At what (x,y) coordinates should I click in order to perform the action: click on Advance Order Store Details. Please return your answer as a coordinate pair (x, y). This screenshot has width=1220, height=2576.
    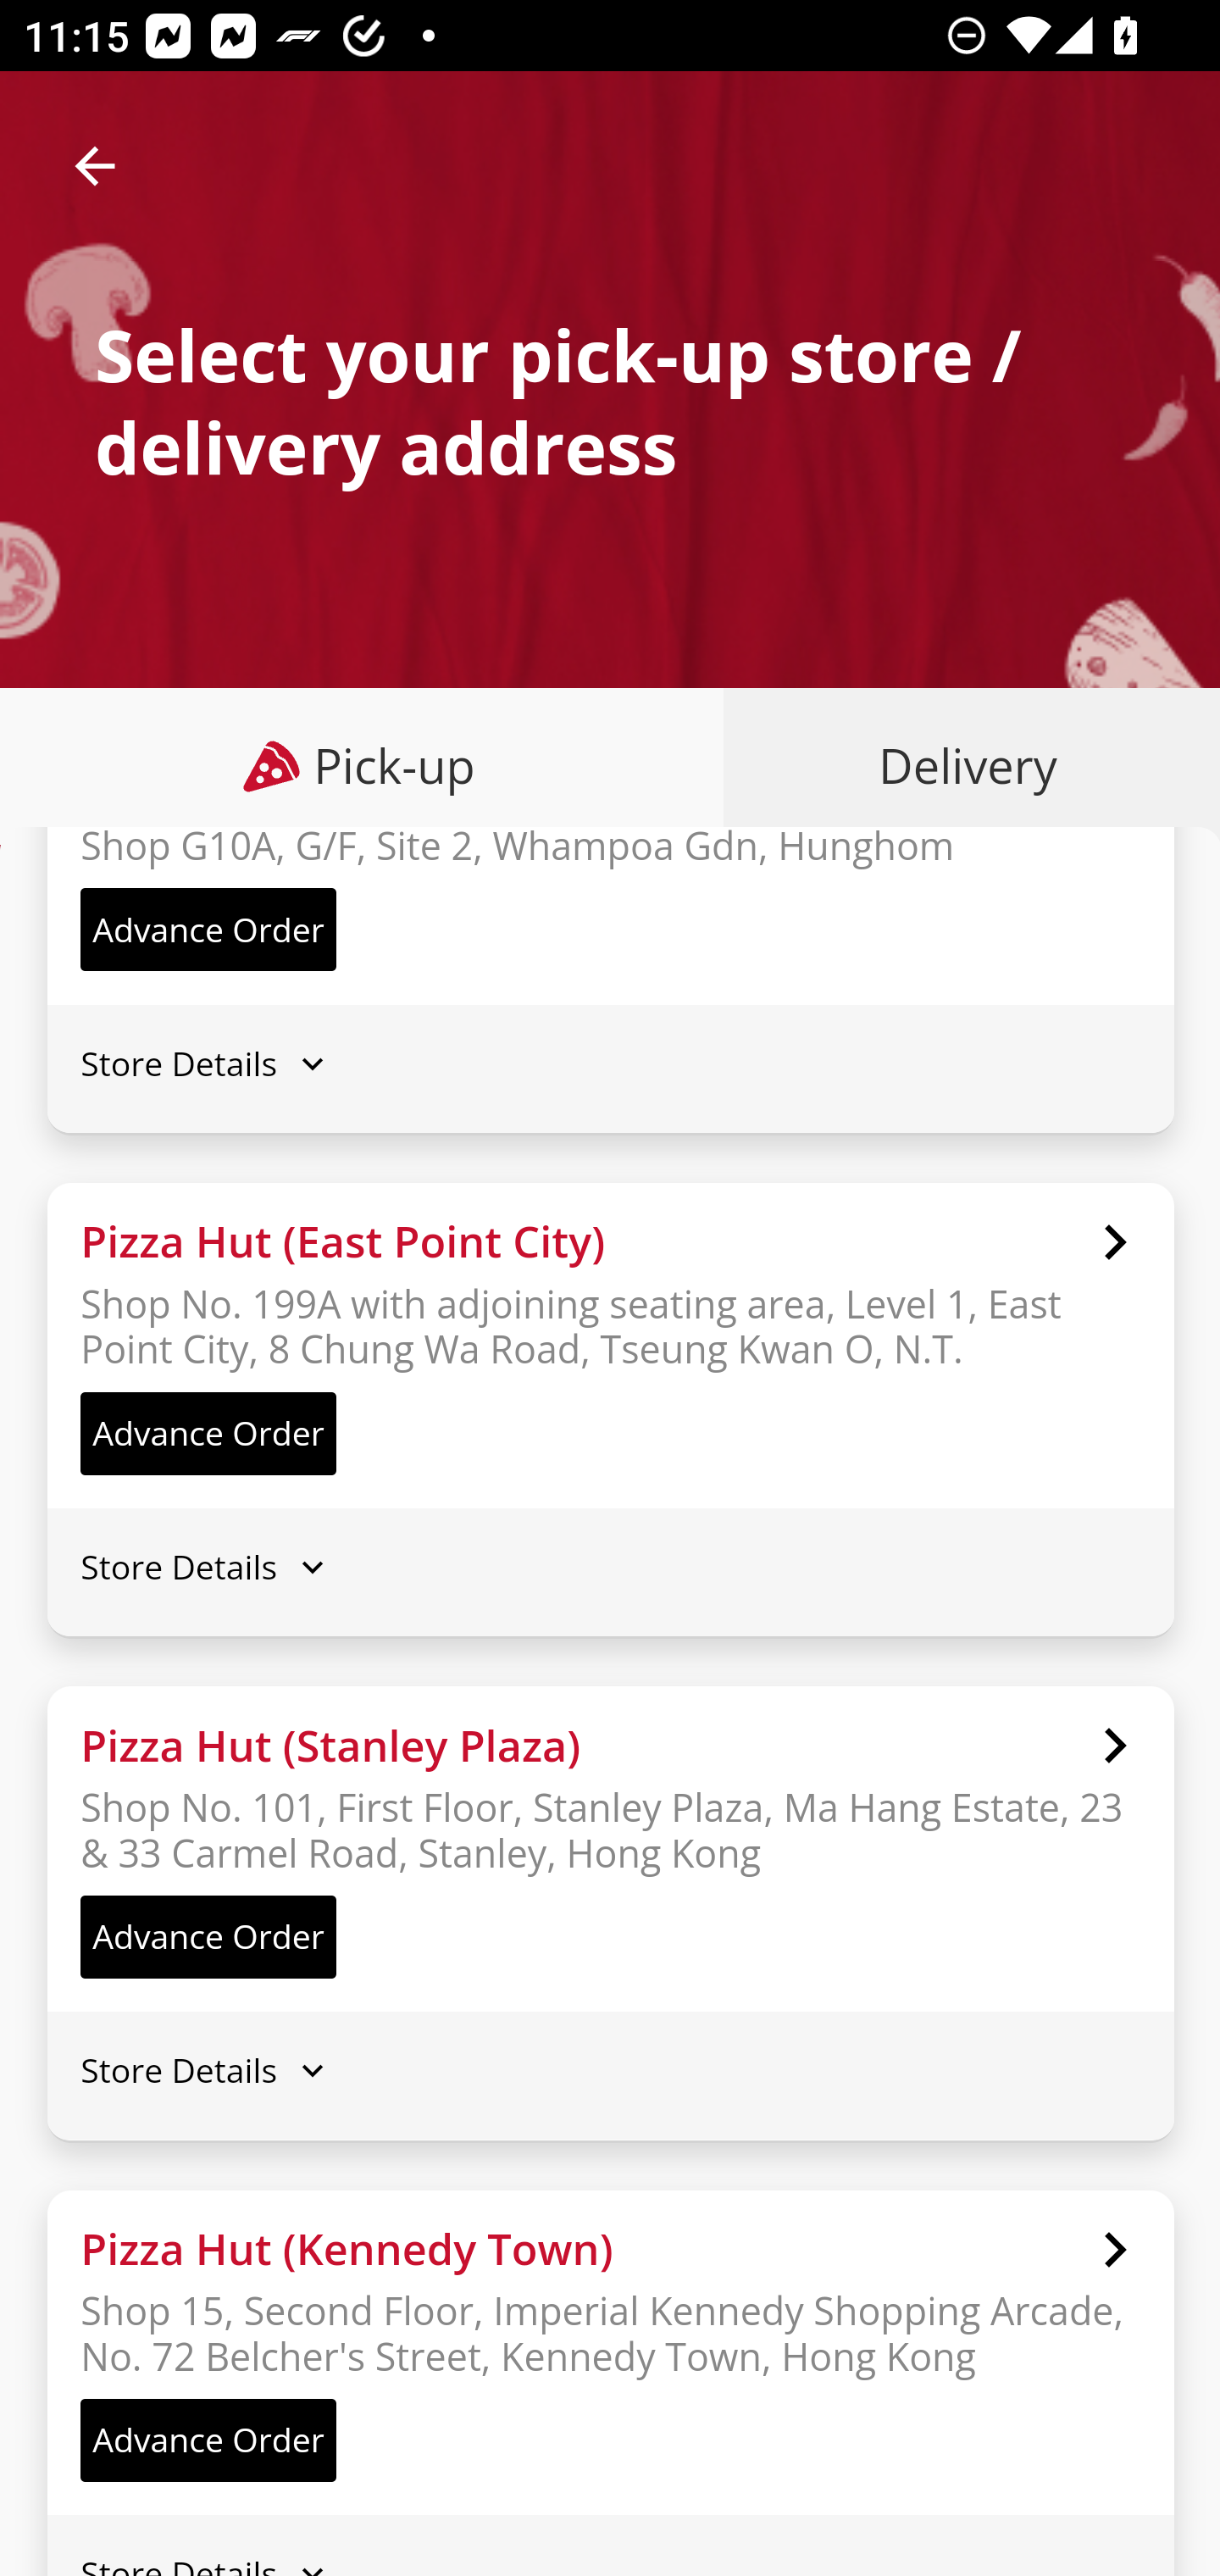
    Looking at the image, I should click on (612, 373).